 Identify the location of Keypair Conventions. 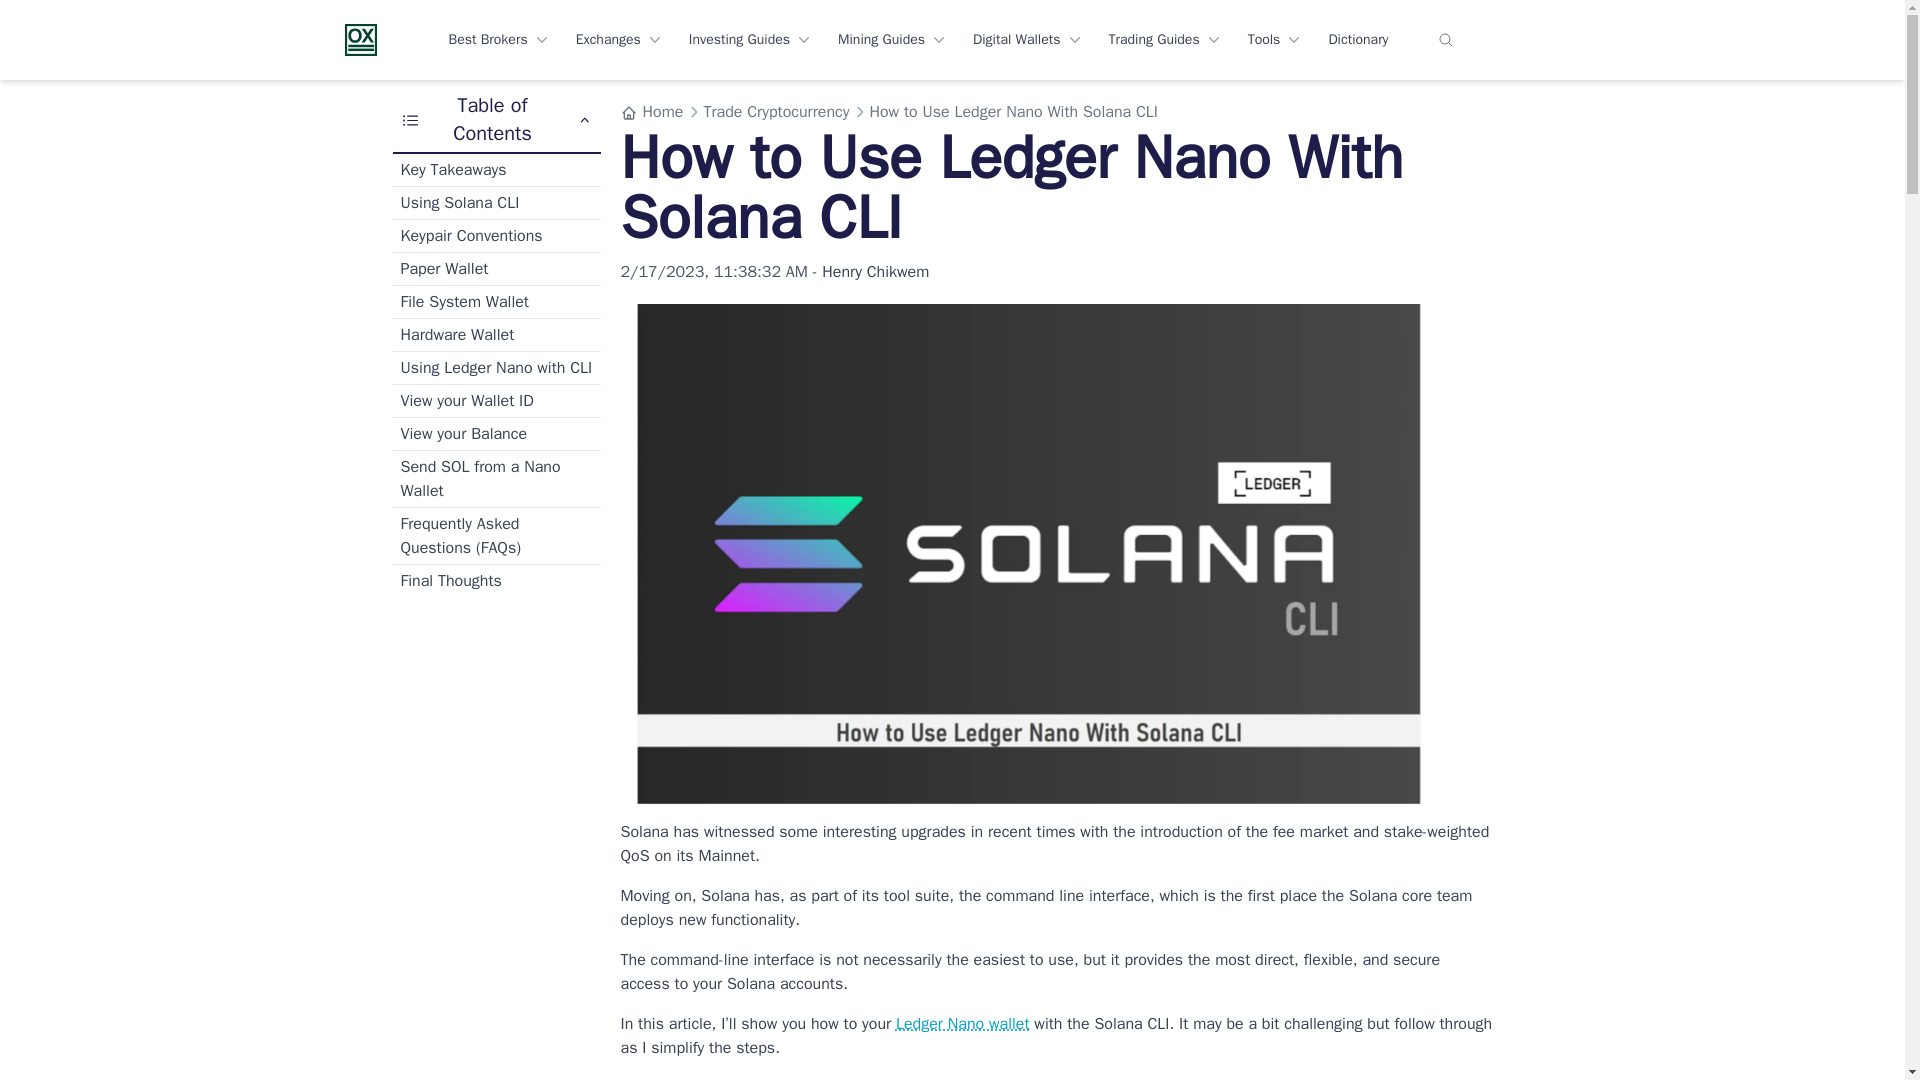
(495, 236).